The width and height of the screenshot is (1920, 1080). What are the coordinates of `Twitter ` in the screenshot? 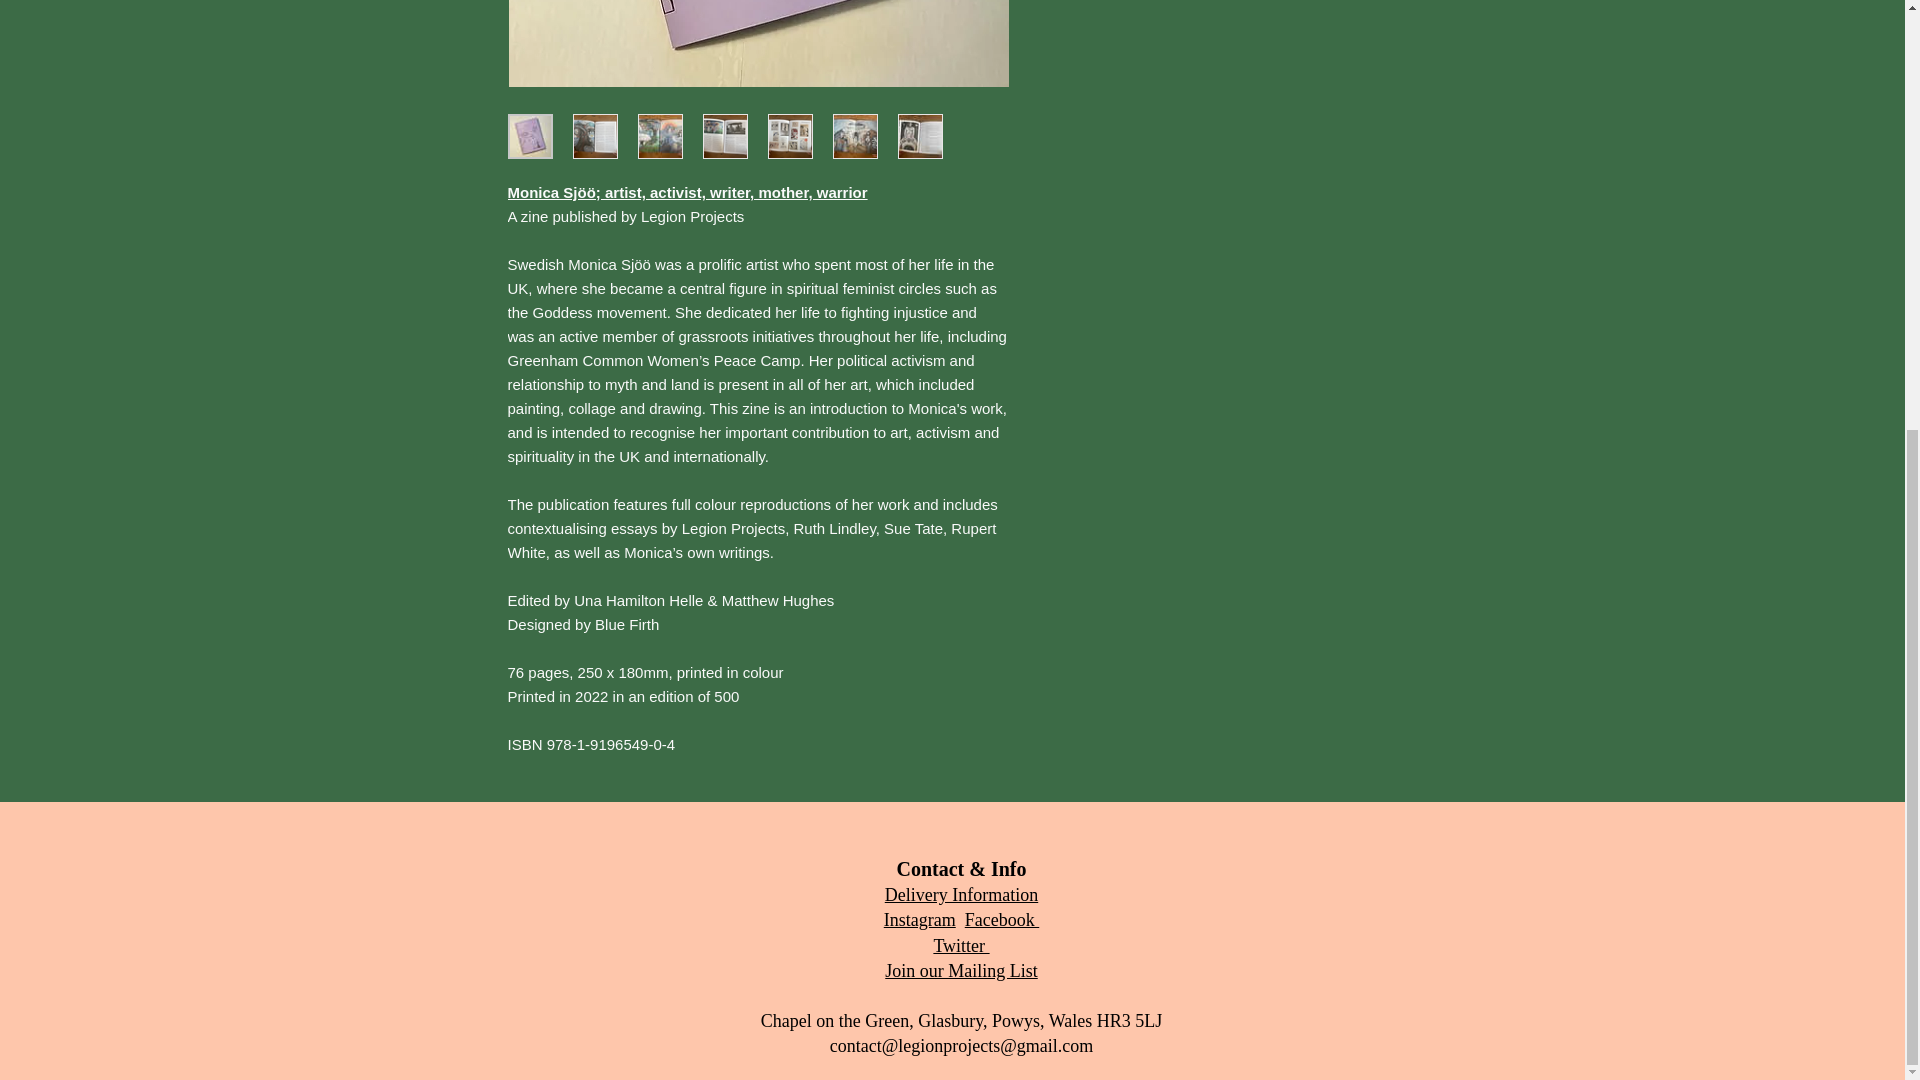 It's located at (960, 946).